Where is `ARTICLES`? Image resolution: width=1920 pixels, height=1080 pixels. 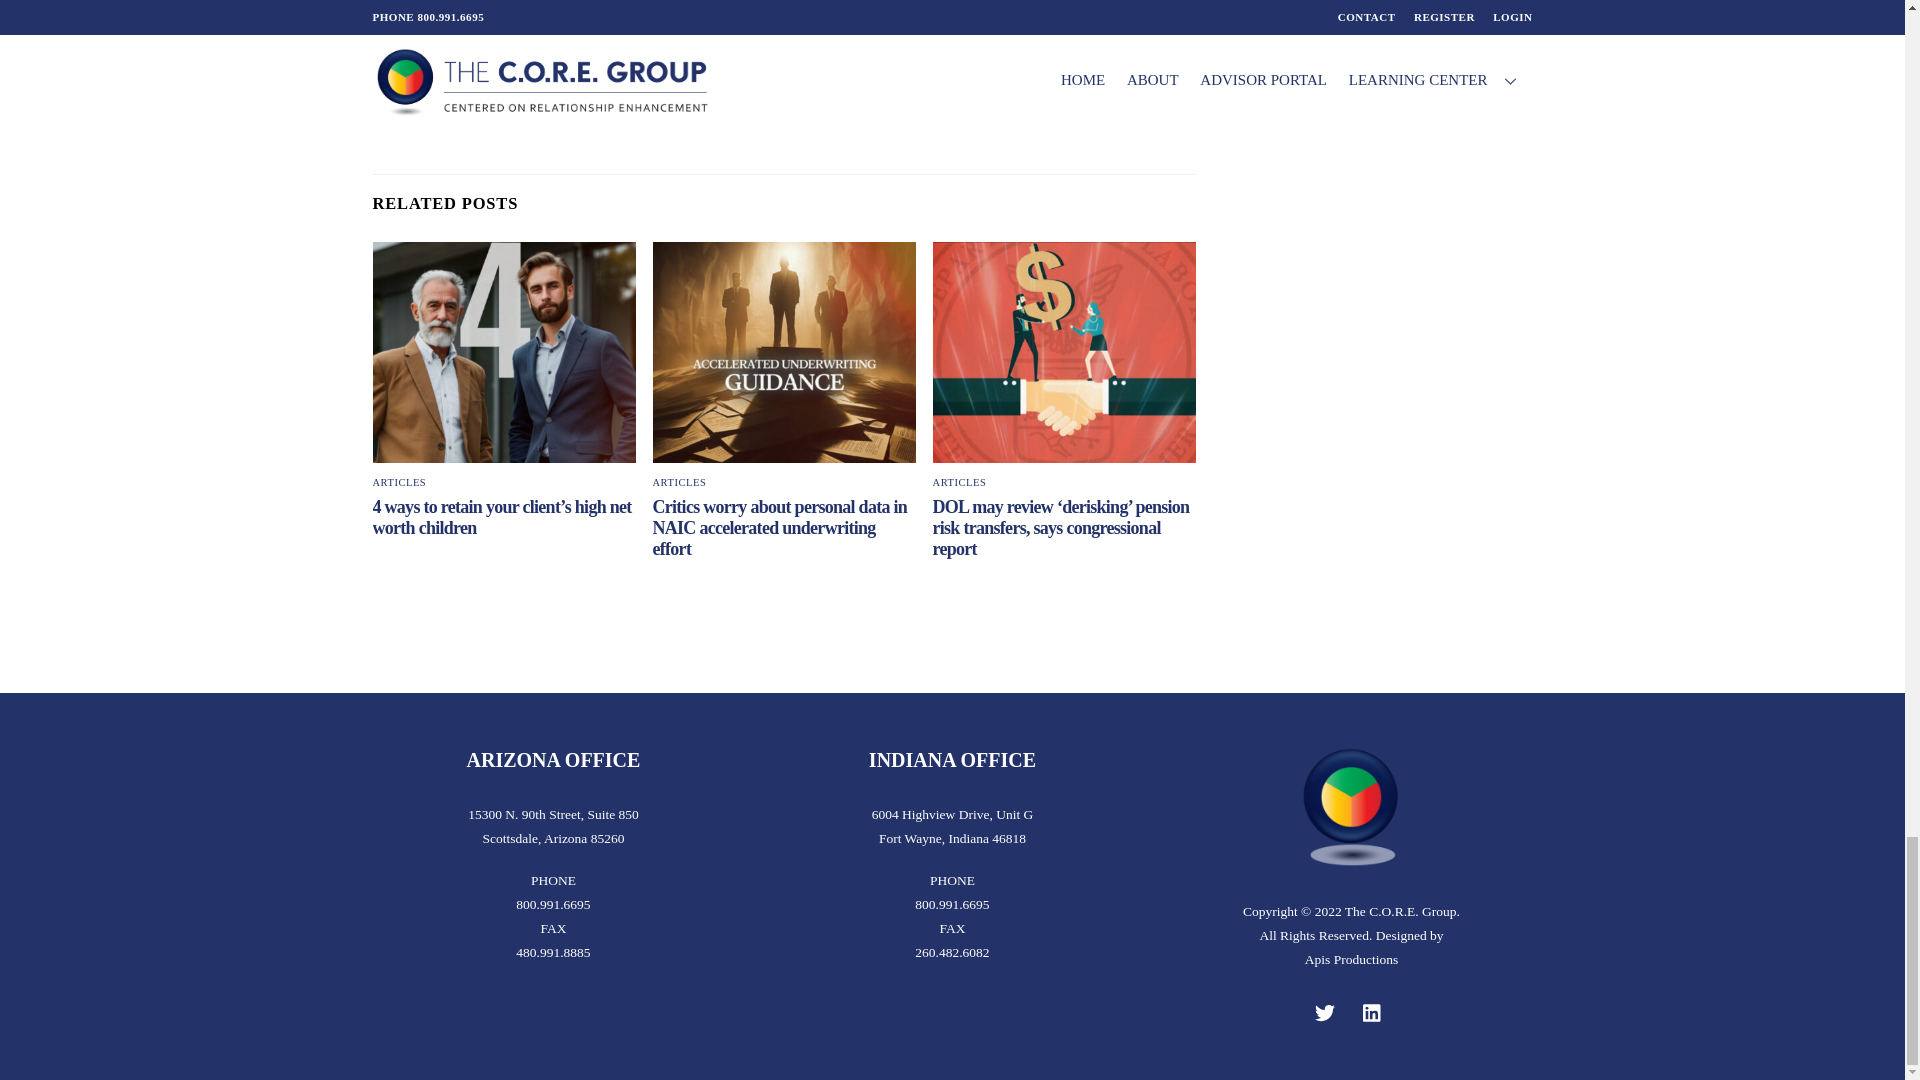
ARTICLES is located at coordinates (679, 482).